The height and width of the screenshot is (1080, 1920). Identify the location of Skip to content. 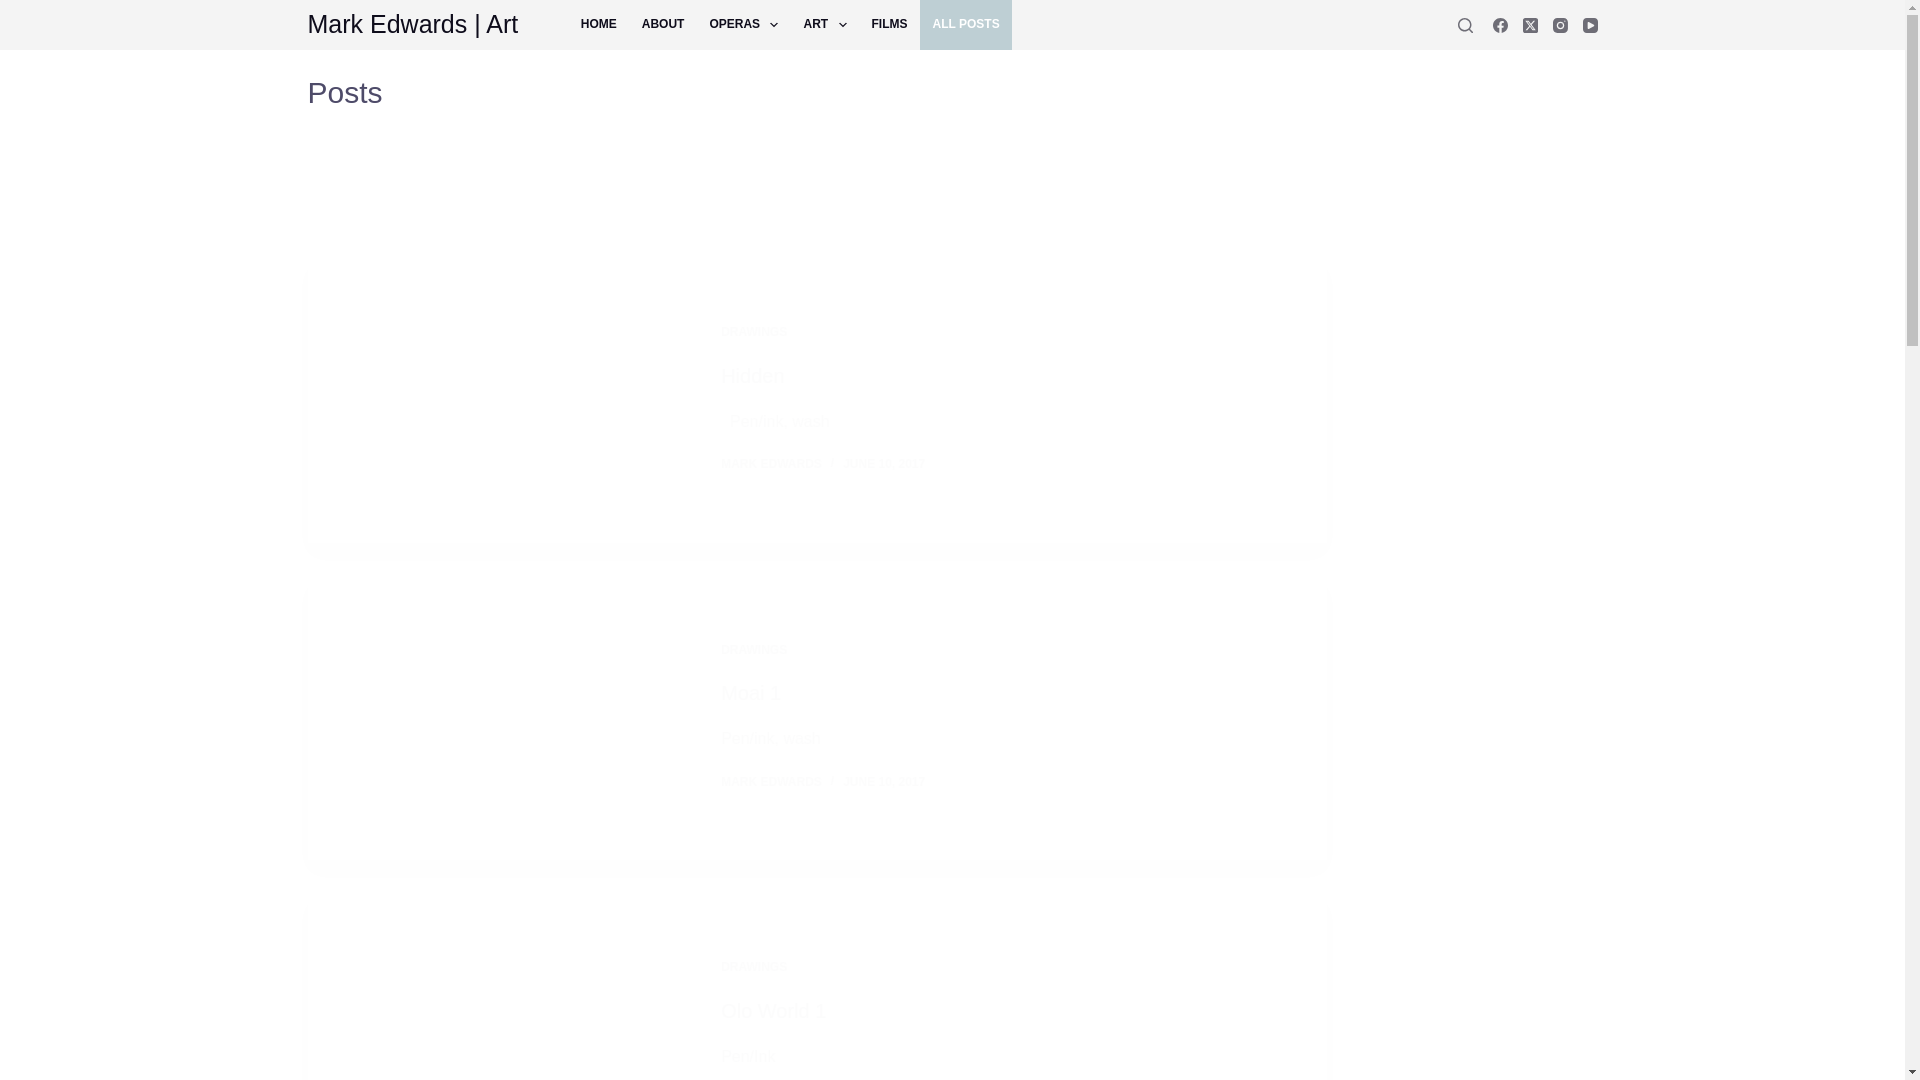
(20, 10).